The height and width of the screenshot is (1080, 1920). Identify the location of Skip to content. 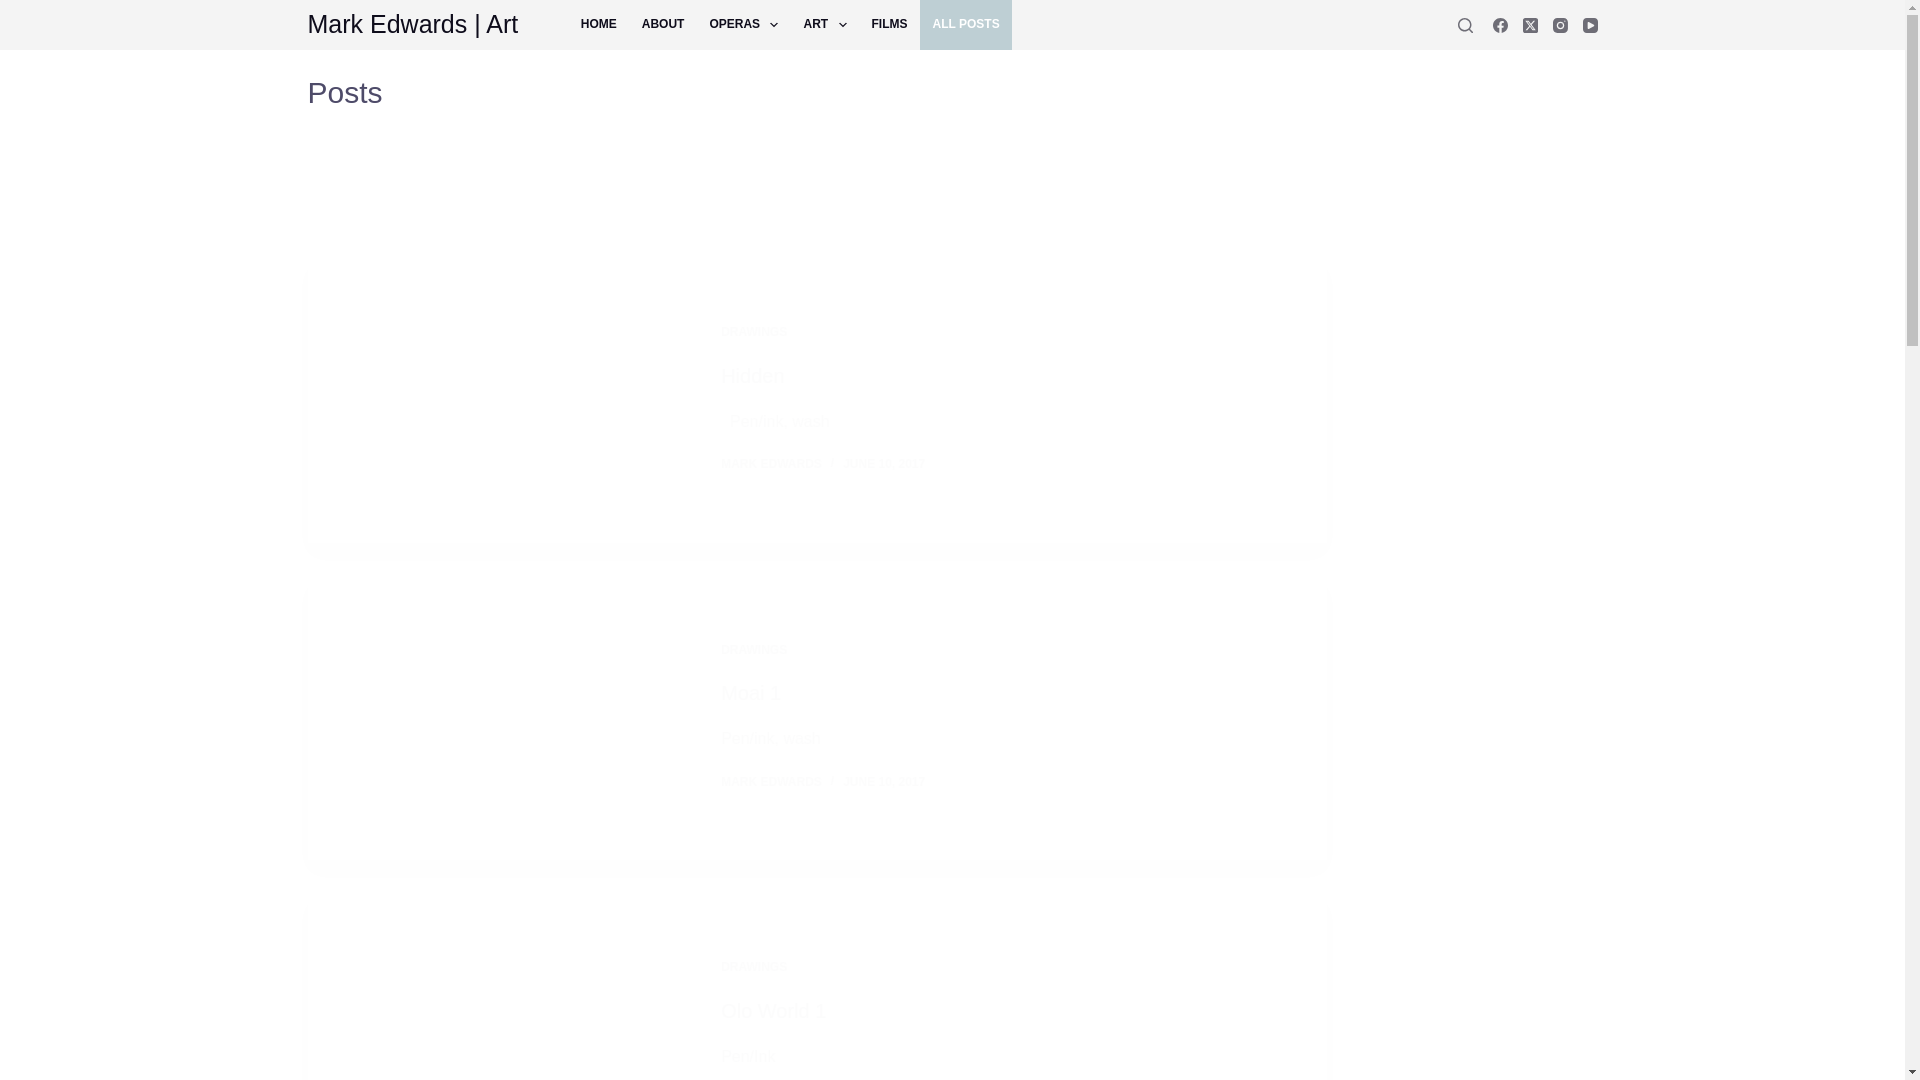
(20, 10).